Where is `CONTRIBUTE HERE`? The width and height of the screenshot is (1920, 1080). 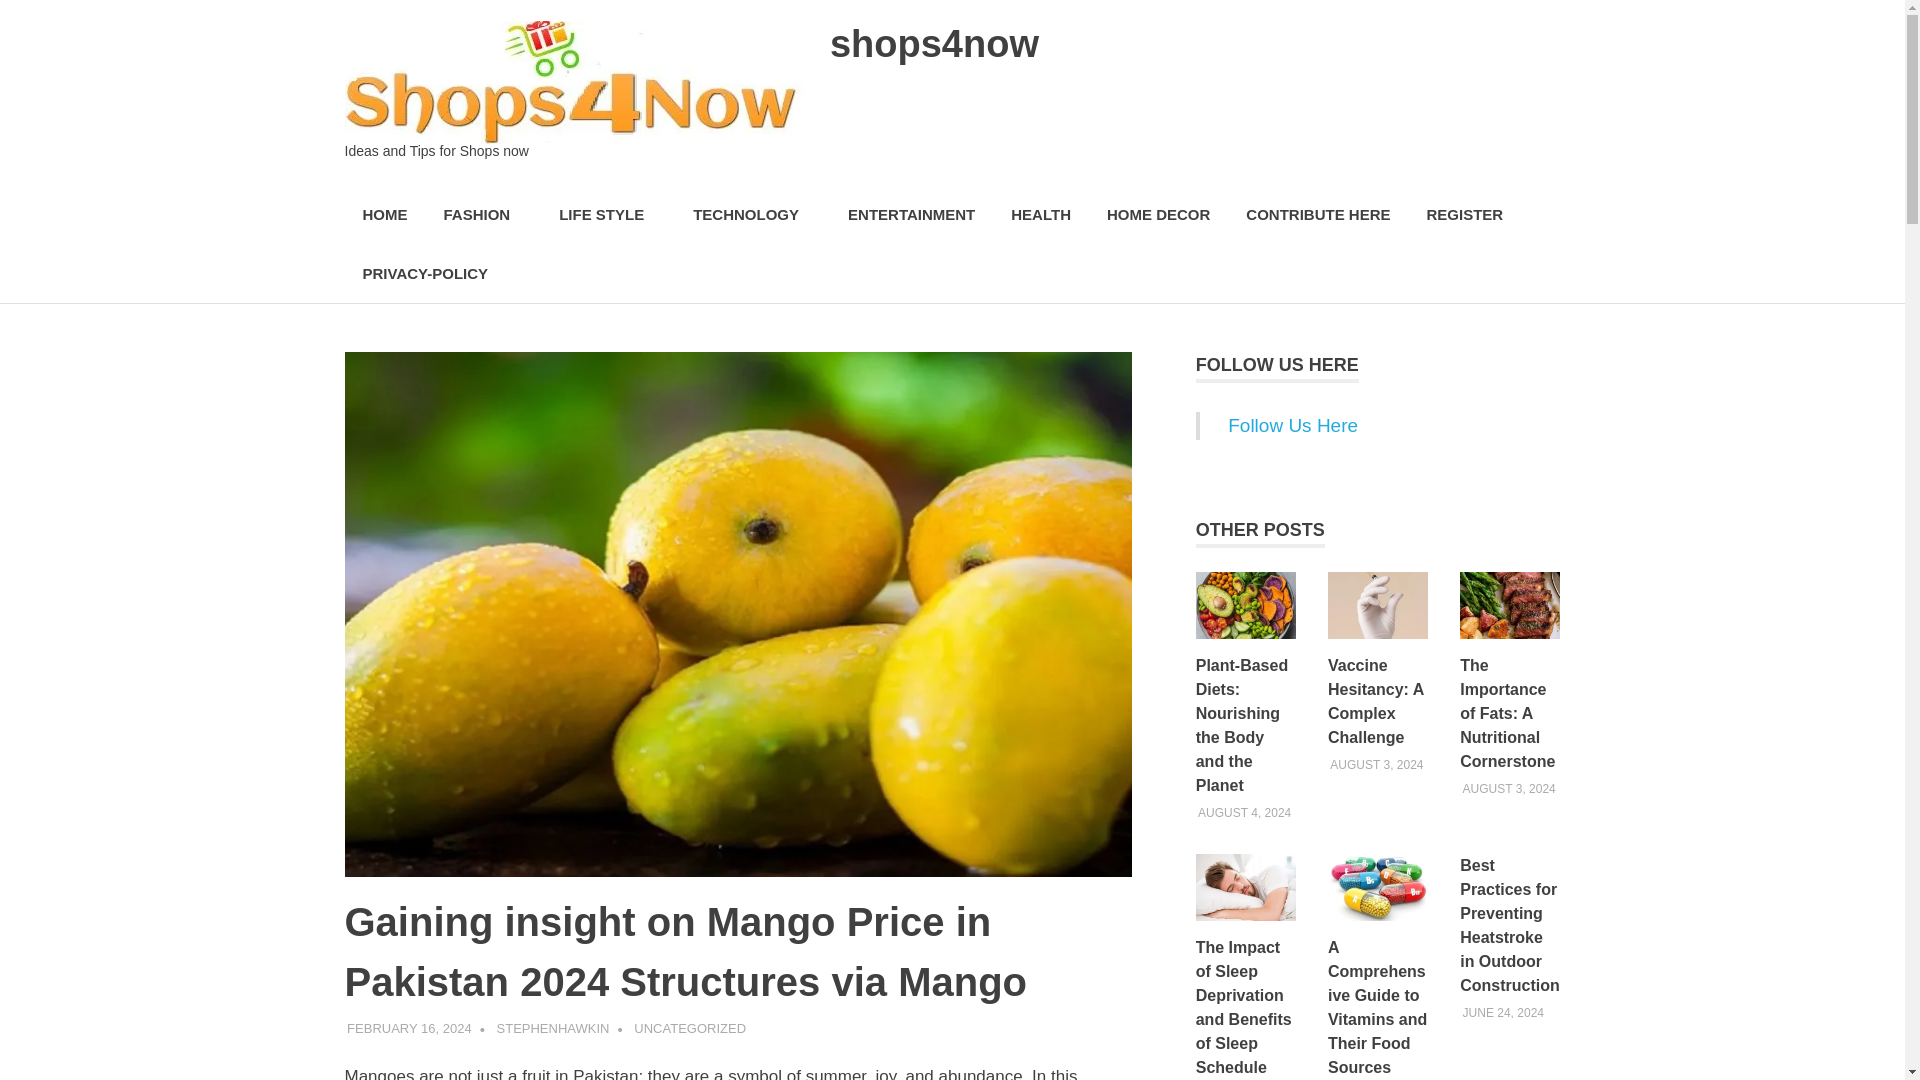 CONTRIBUTE HERE is located at coordinates (1318, 215).